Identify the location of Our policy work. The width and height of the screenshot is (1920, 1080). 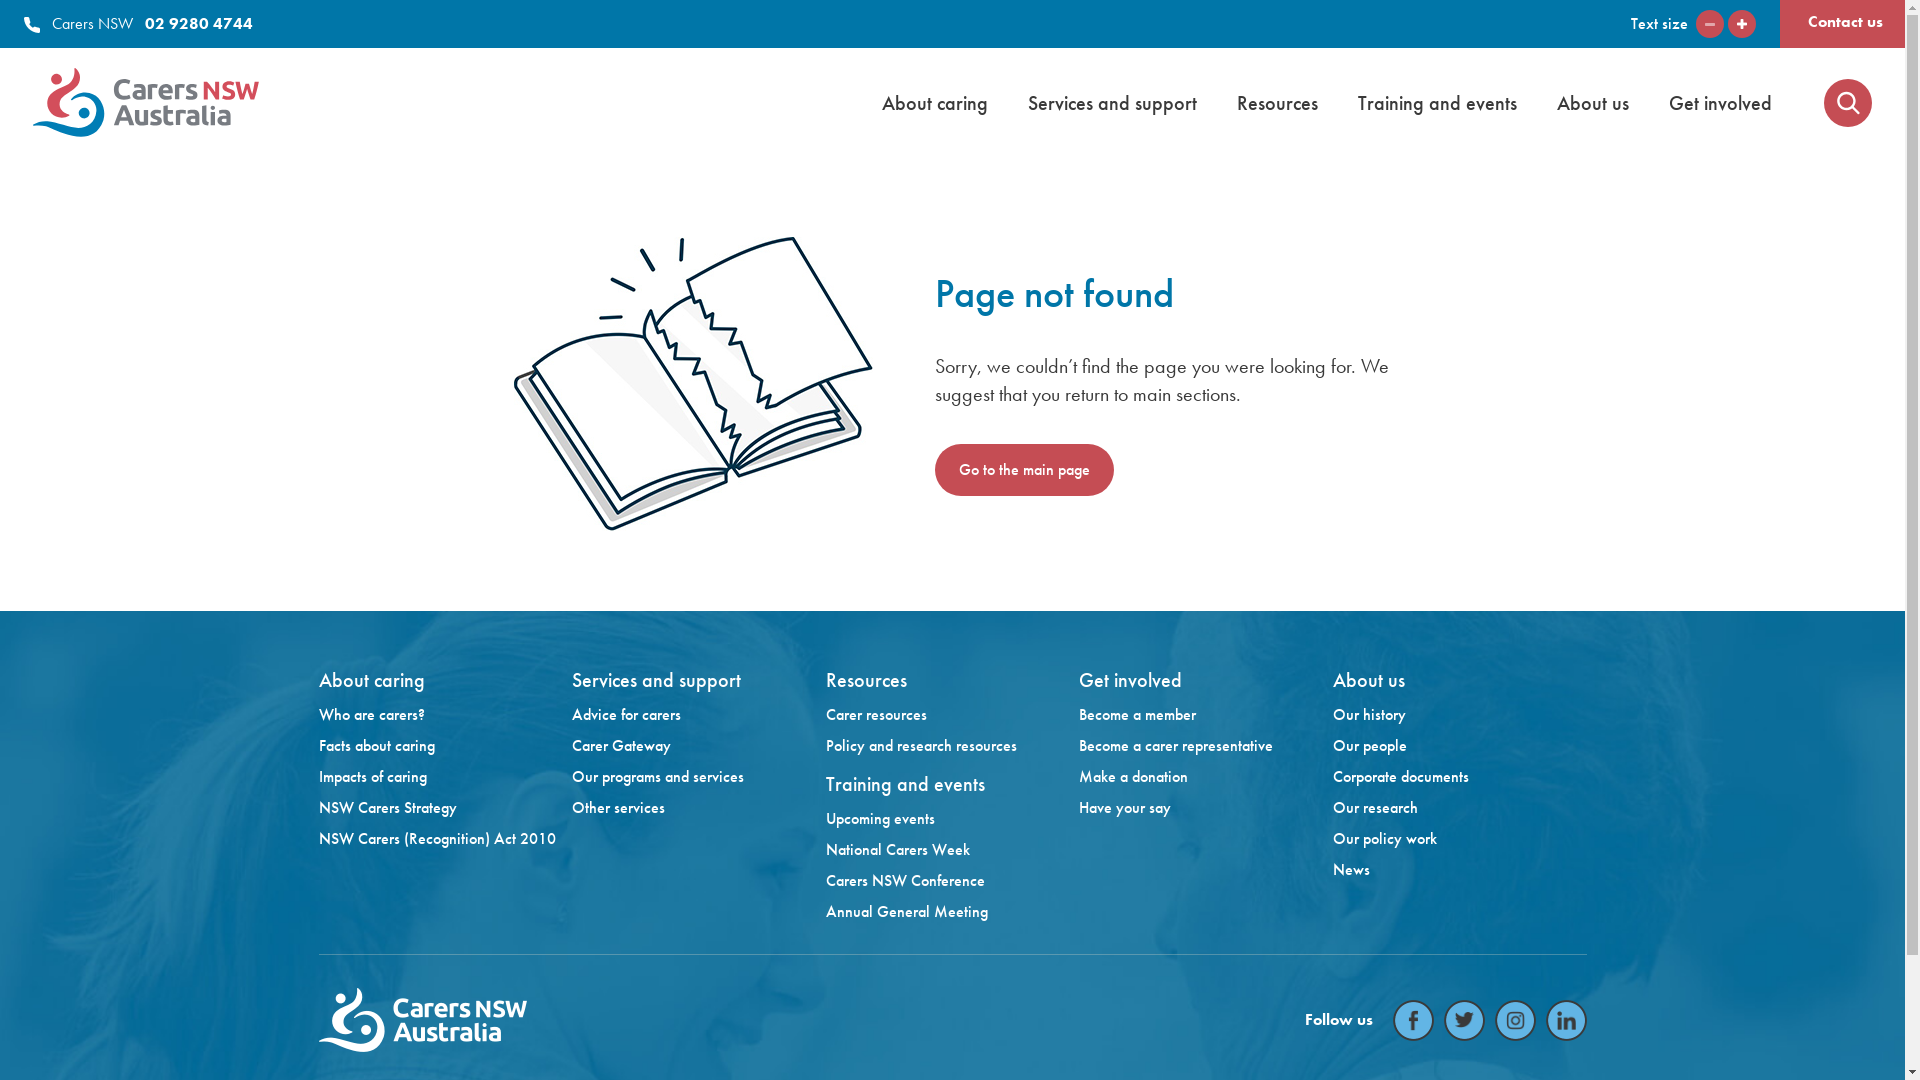
(1460, 839).